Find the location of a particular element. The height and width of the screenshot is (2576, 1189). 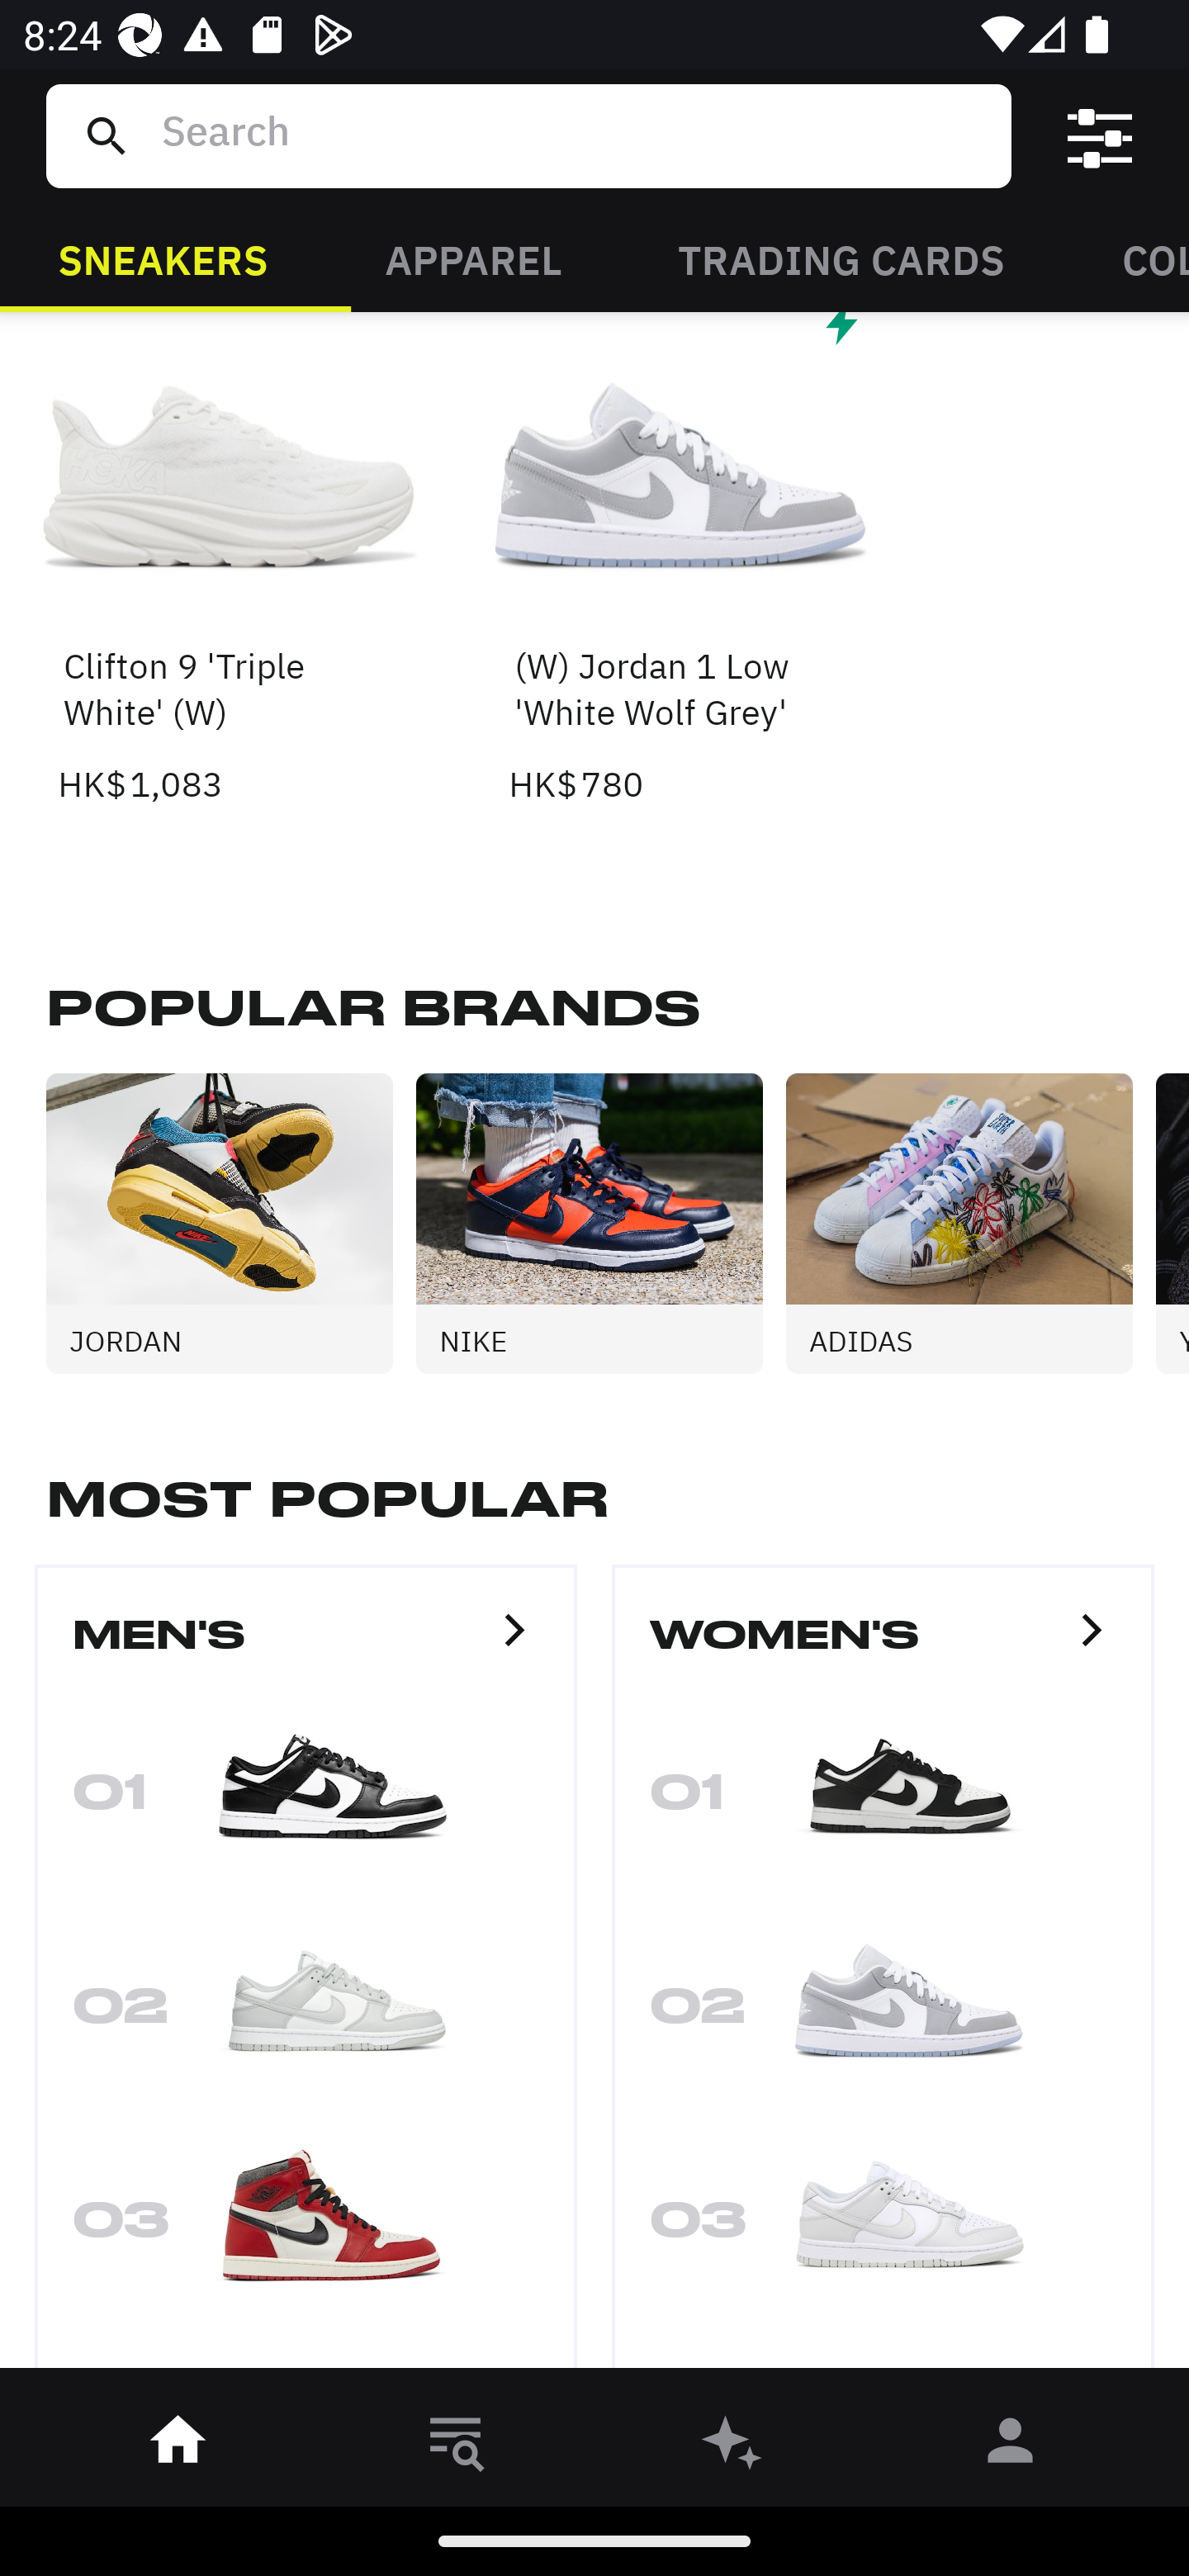

 is located at coordinates (1100, 136).